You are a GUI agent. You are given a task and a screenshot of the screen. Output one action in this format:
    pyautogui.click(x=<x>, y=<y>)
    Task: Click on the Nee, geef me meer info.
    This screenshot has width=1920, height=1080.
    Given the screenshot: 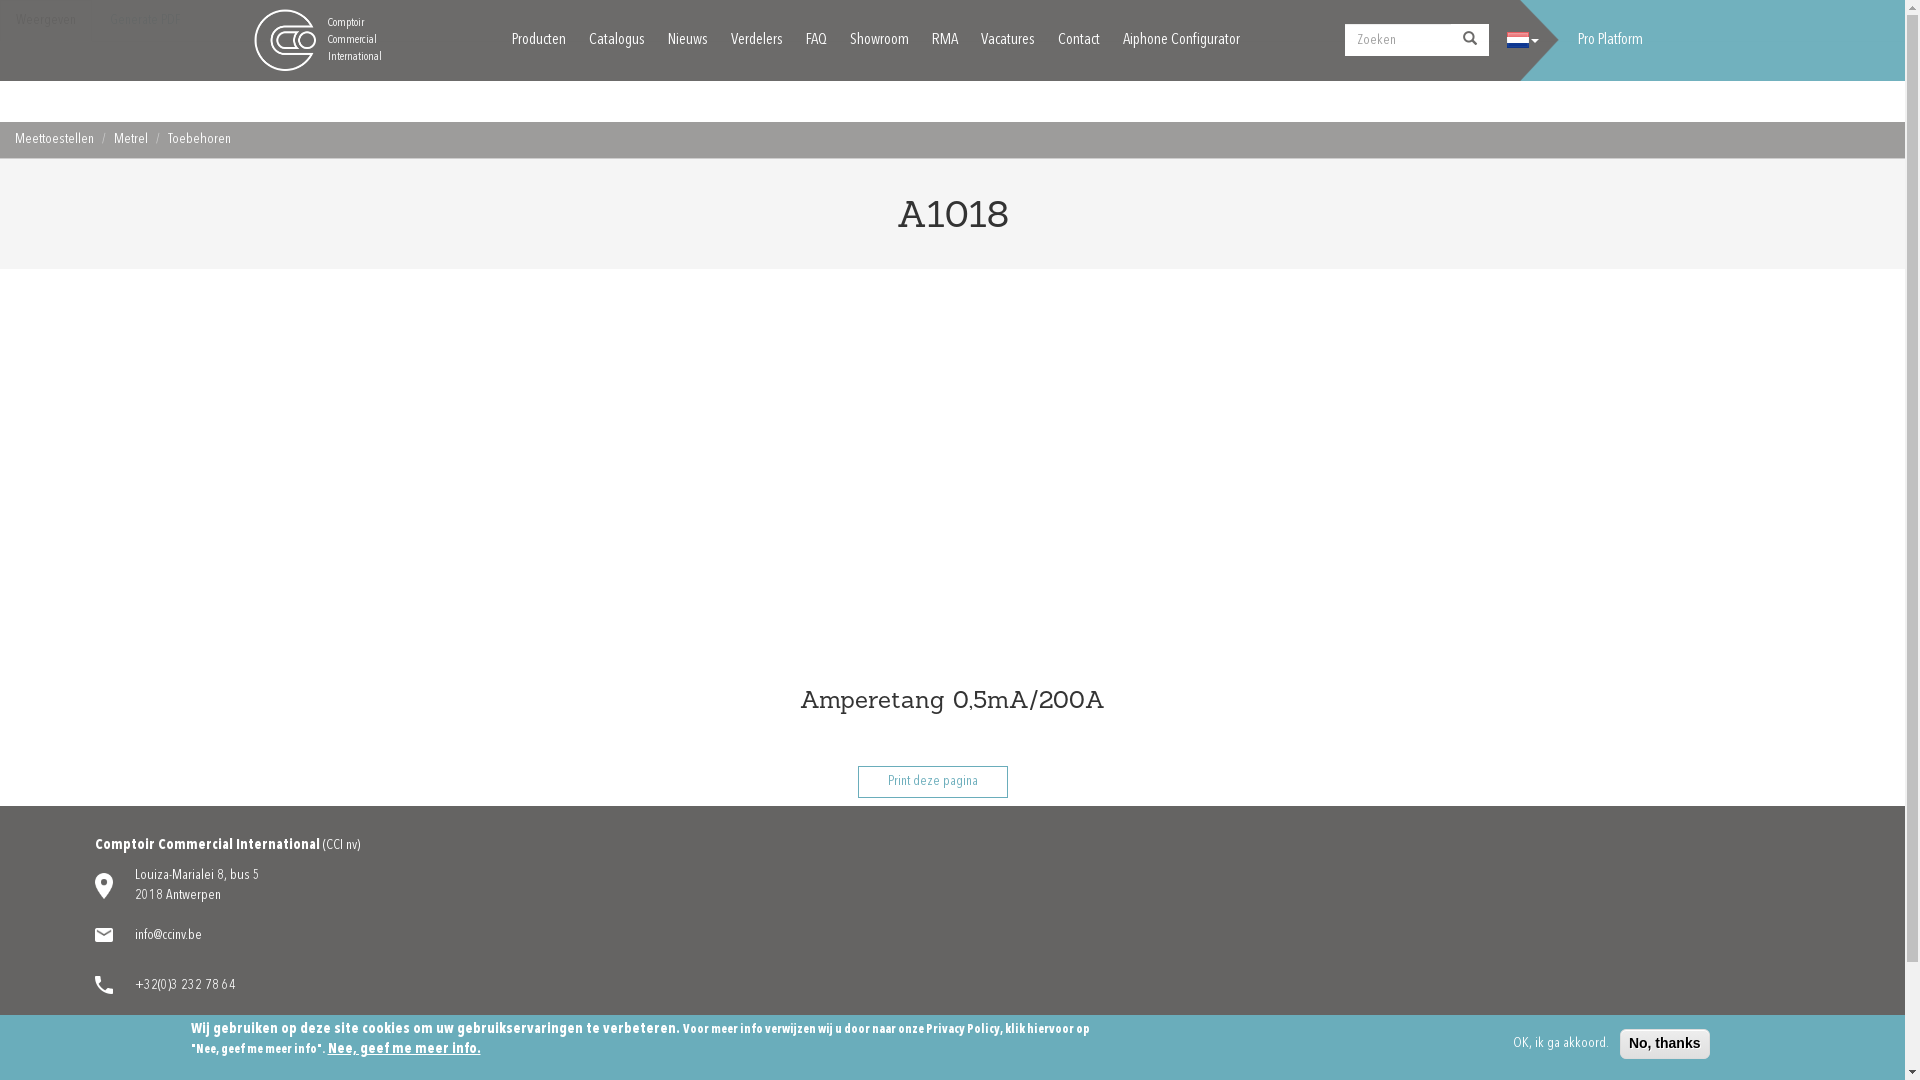 What is the action you would take?
    pyautogui.click(x=404, y=1050)
    